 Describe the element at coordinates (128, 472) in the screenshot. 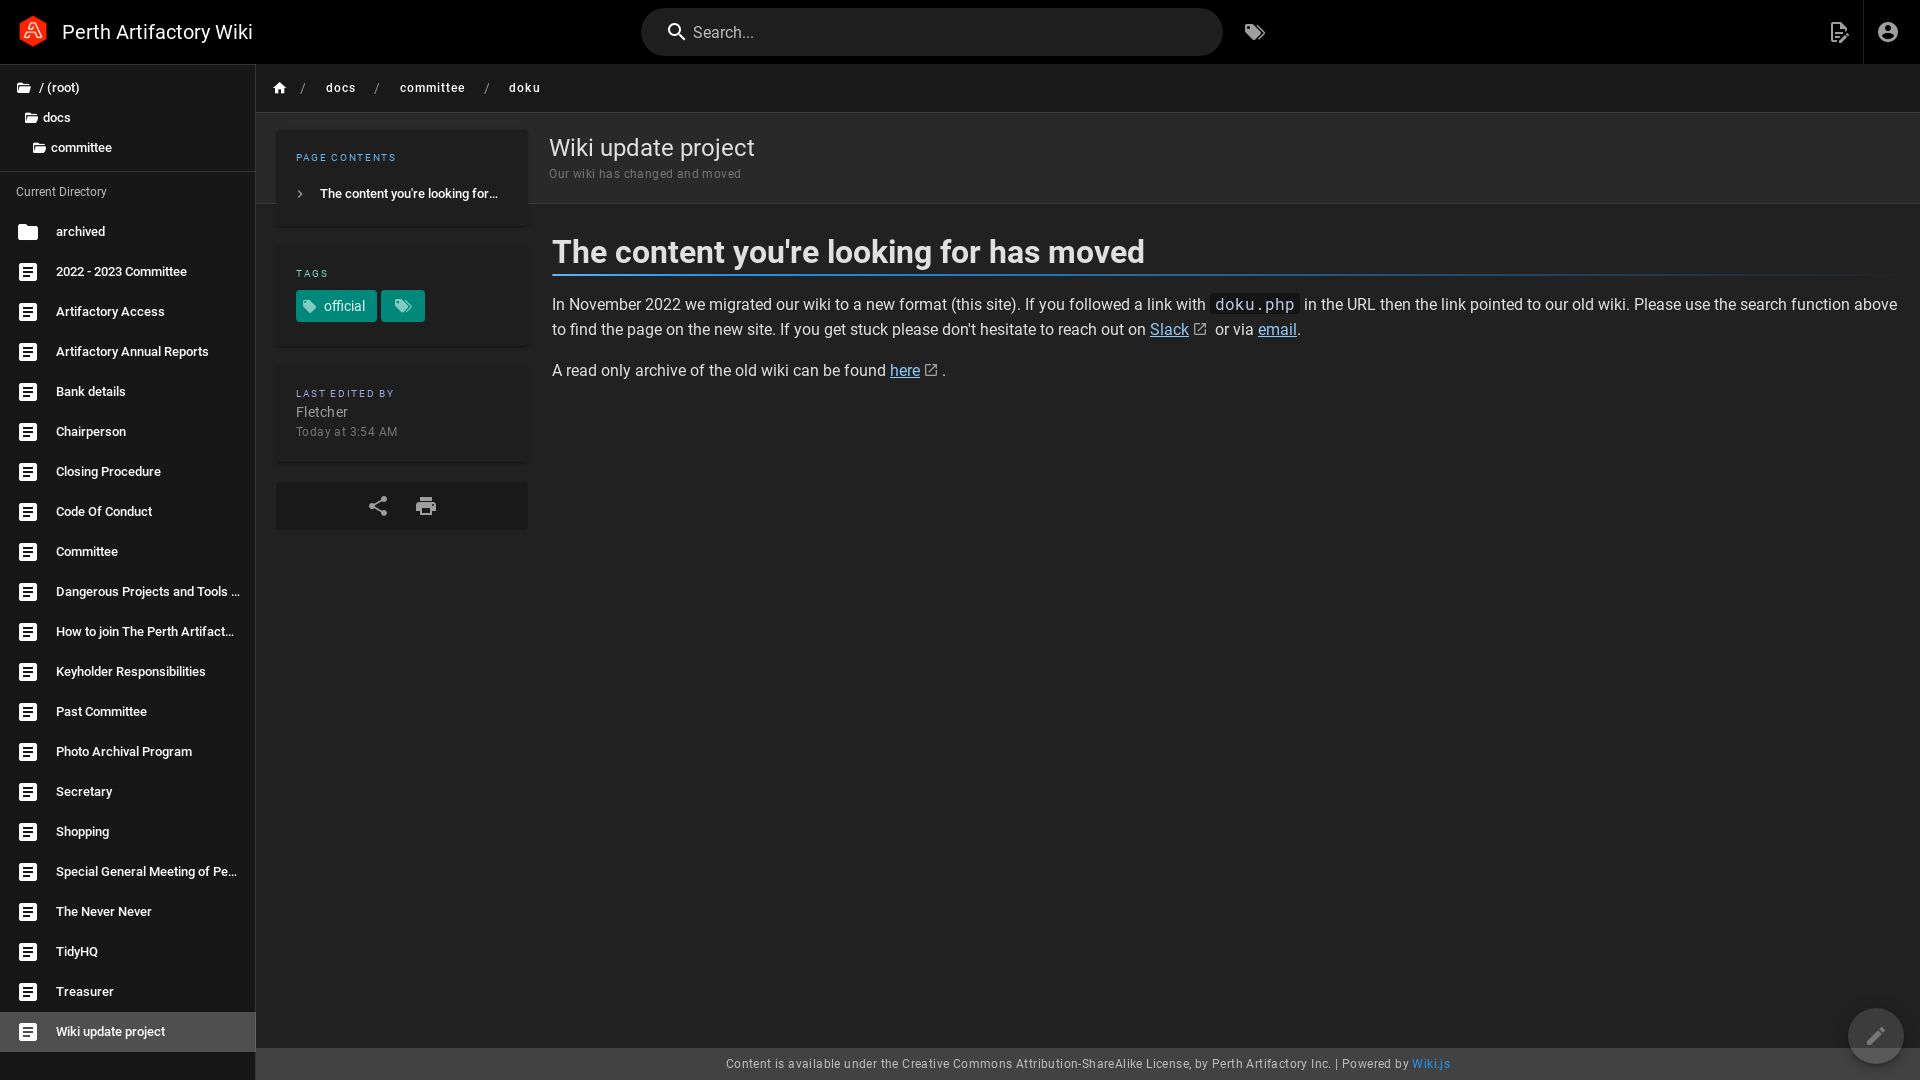

I see `Closing Procedure` at that location.